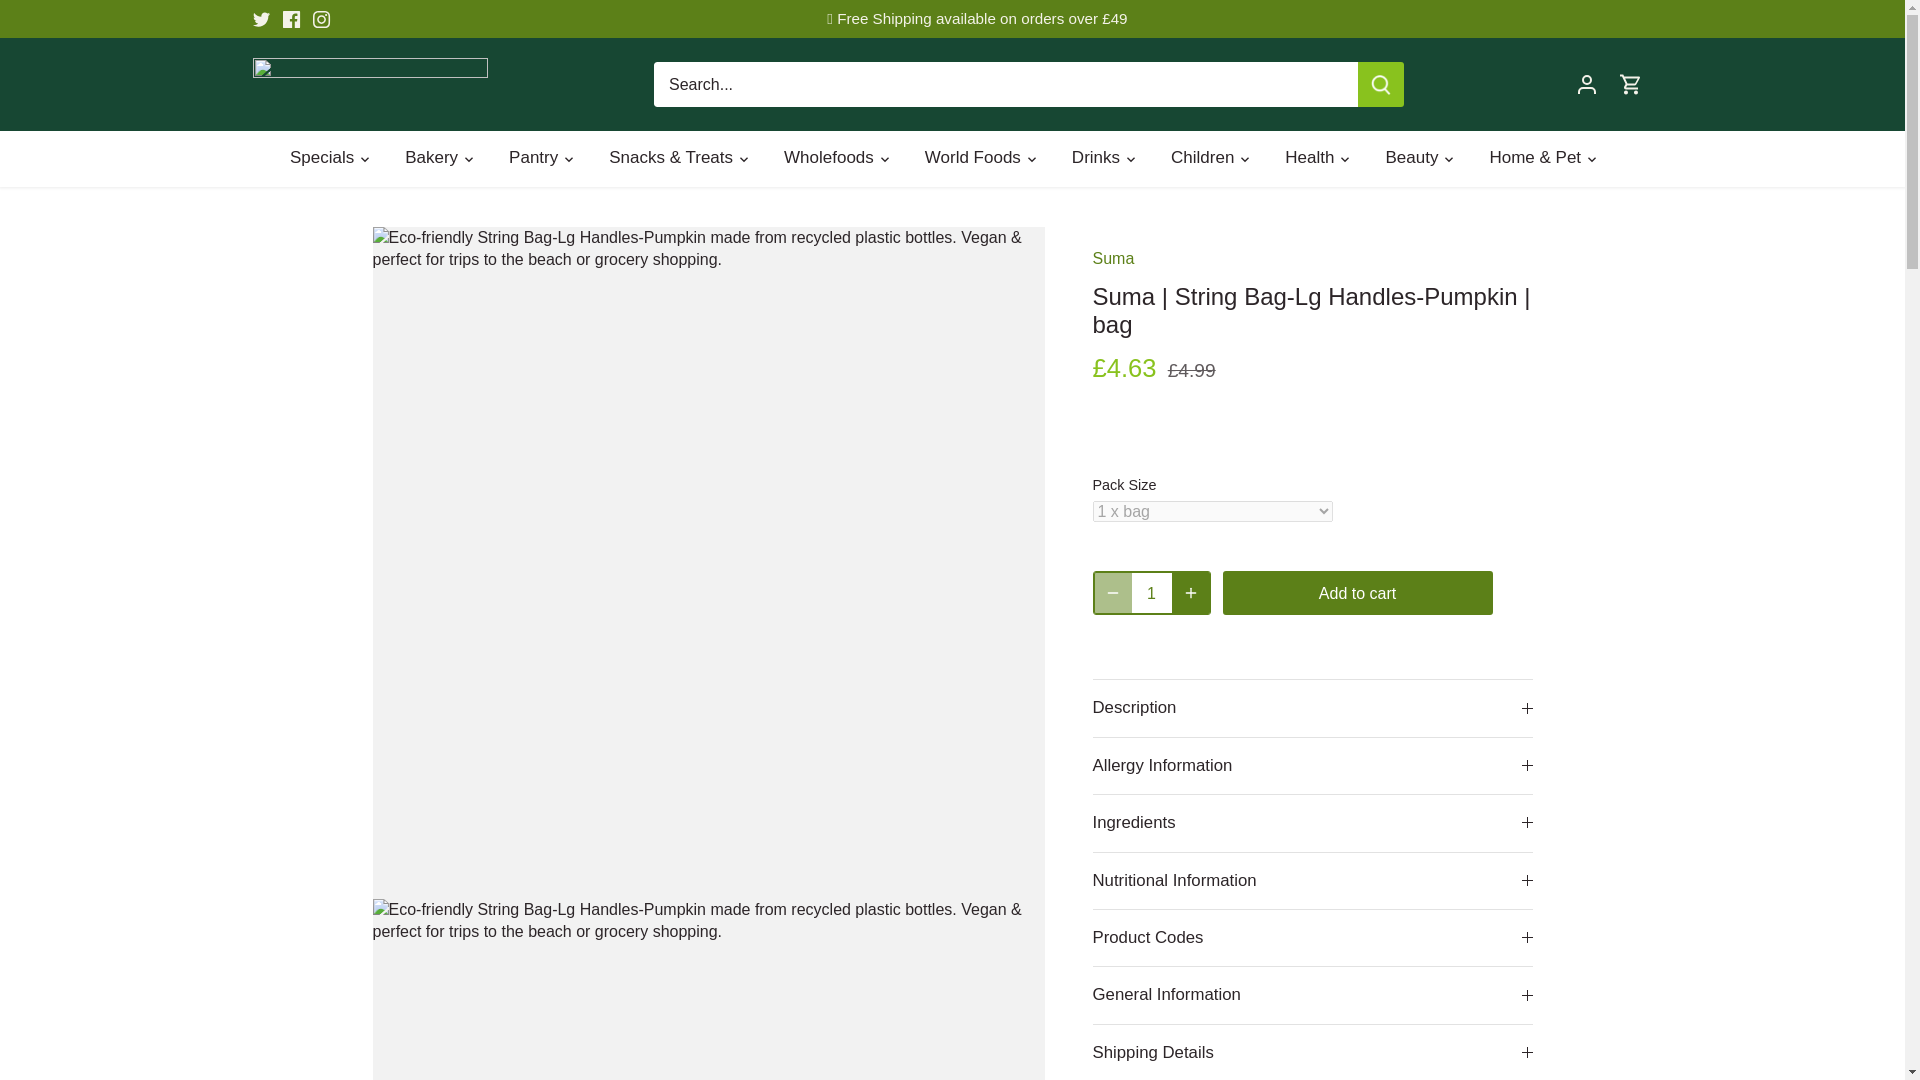 This screenshot has height=1080, width=1920. Describe the element at coordinates (321, 19) in the screenshot. I see `Instagram` at that location.